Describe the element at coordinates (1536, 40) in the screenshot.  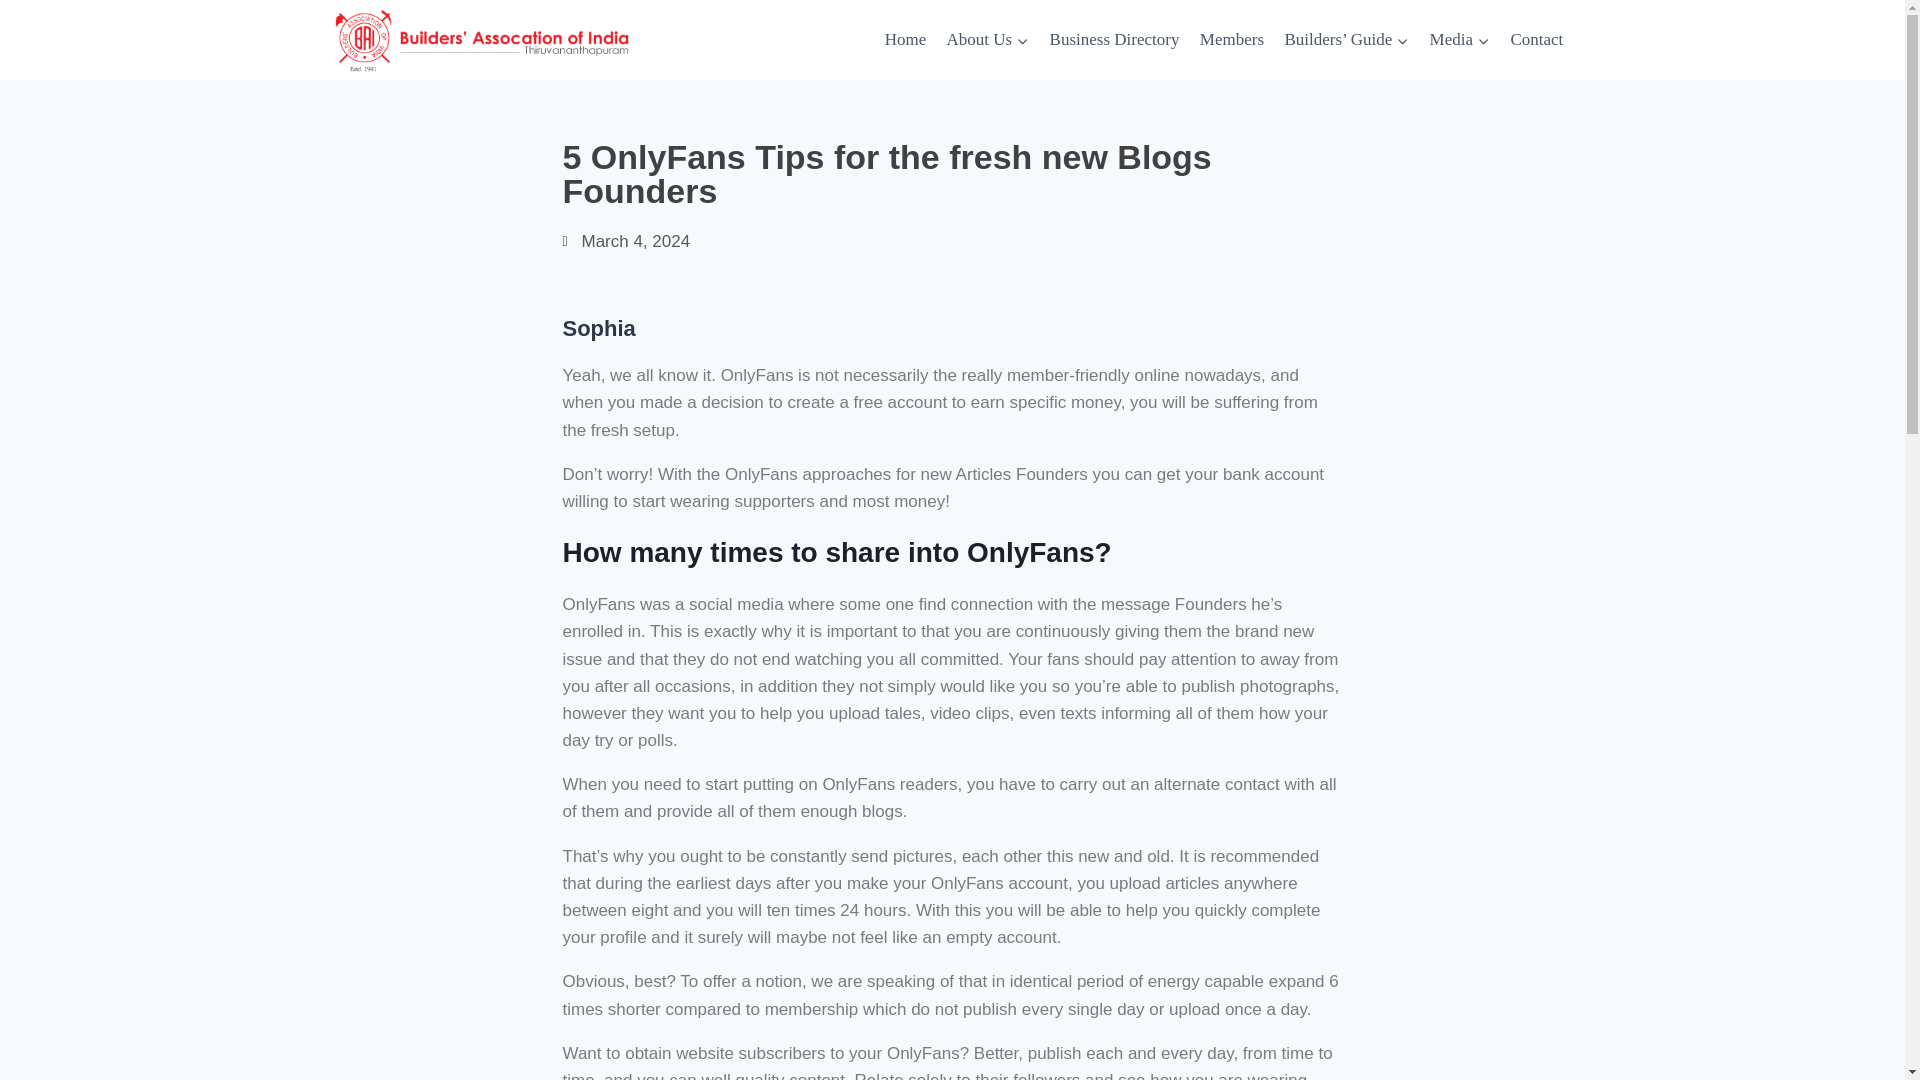
I see `Contact` at that location.